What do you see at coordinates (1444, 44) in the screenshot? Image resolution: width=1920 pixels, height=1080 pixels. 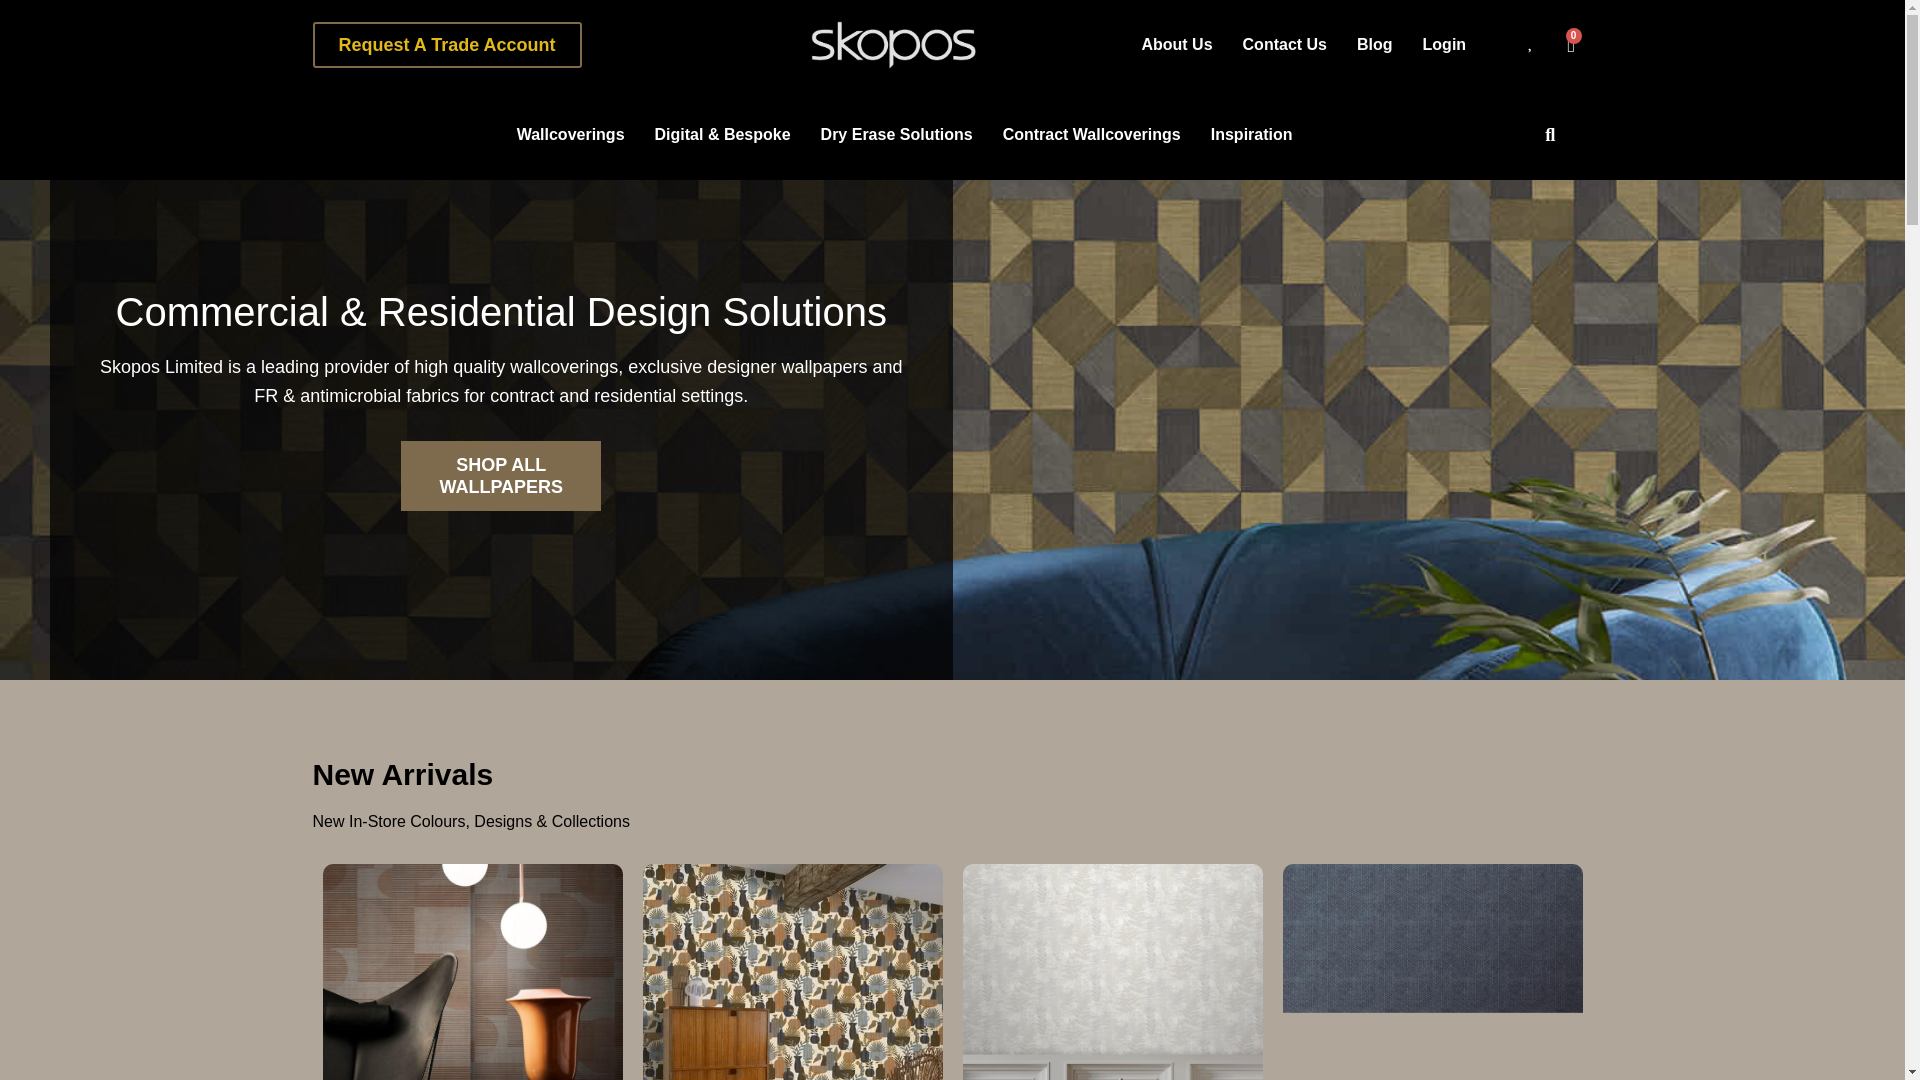 I see `Login` at bounding box center [1444, 44].